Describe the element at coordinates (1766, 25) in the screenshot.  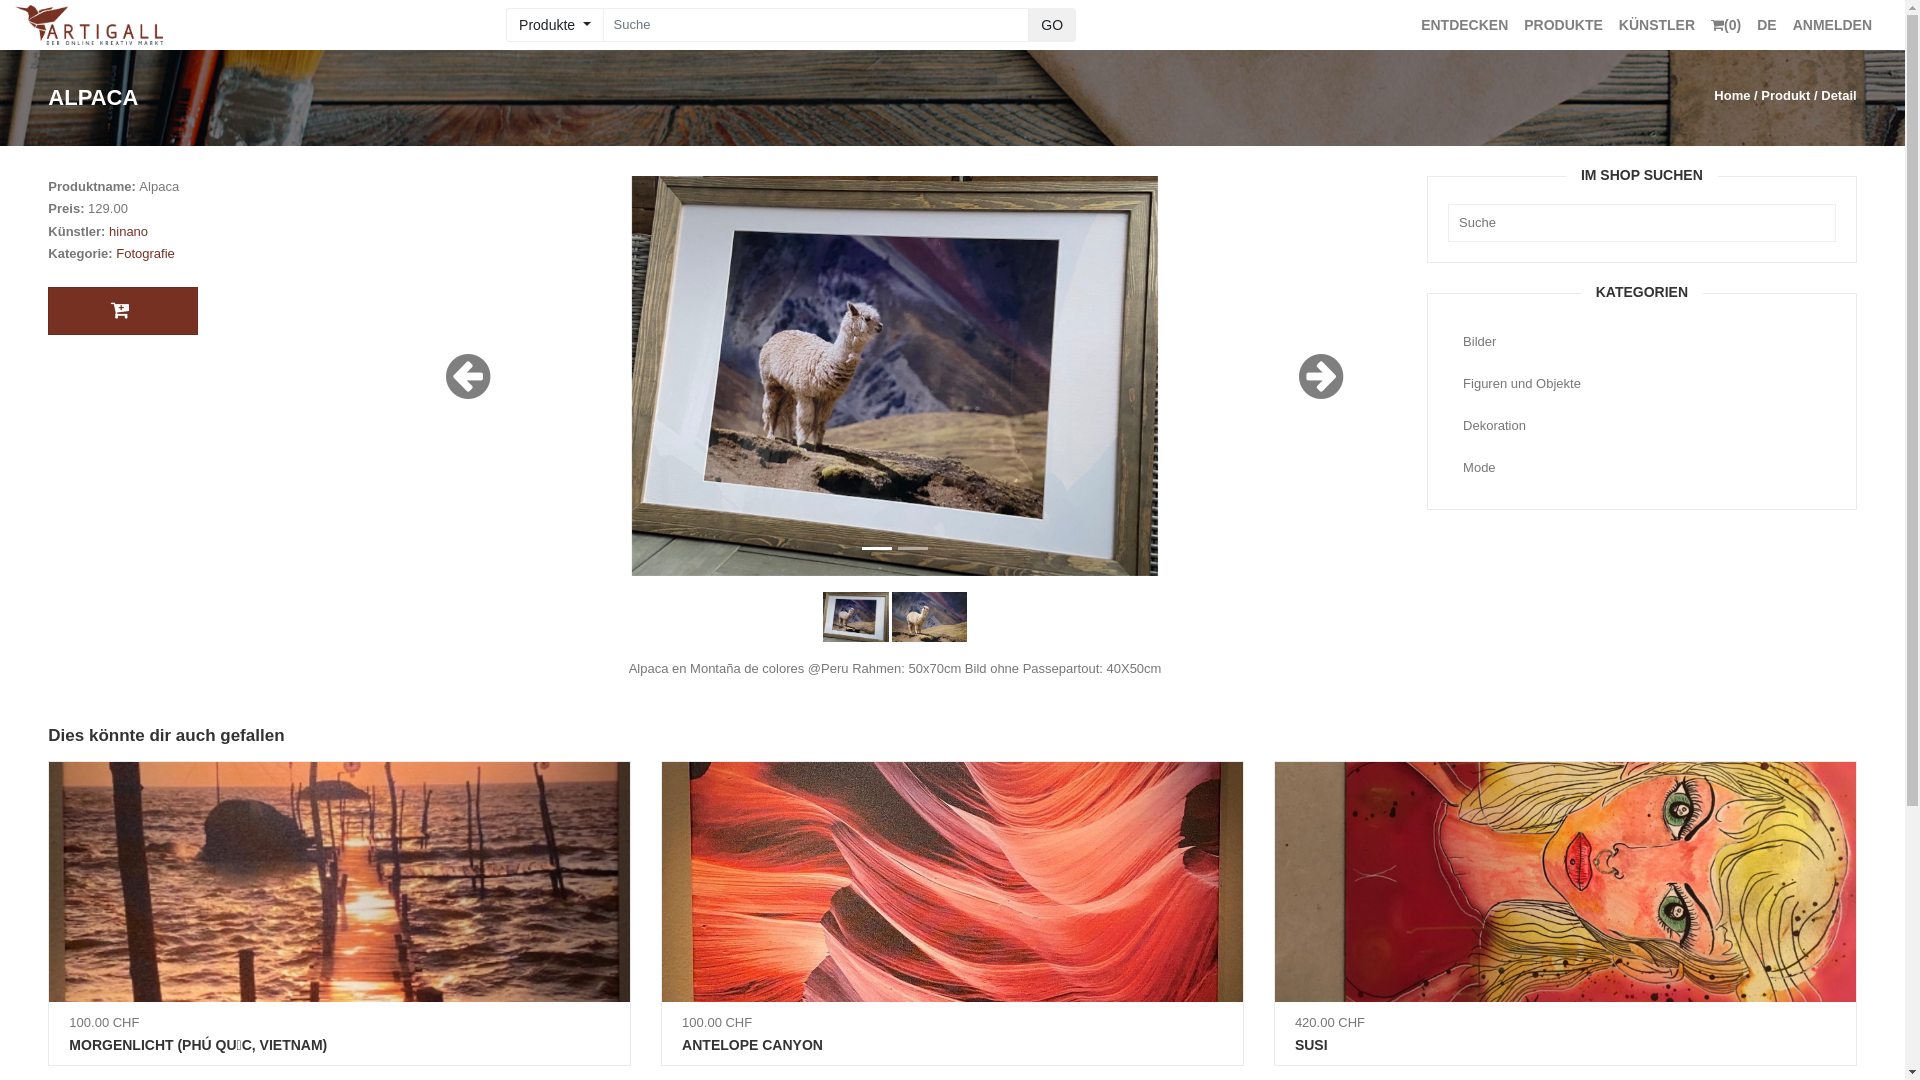
I see `DE` at that location.